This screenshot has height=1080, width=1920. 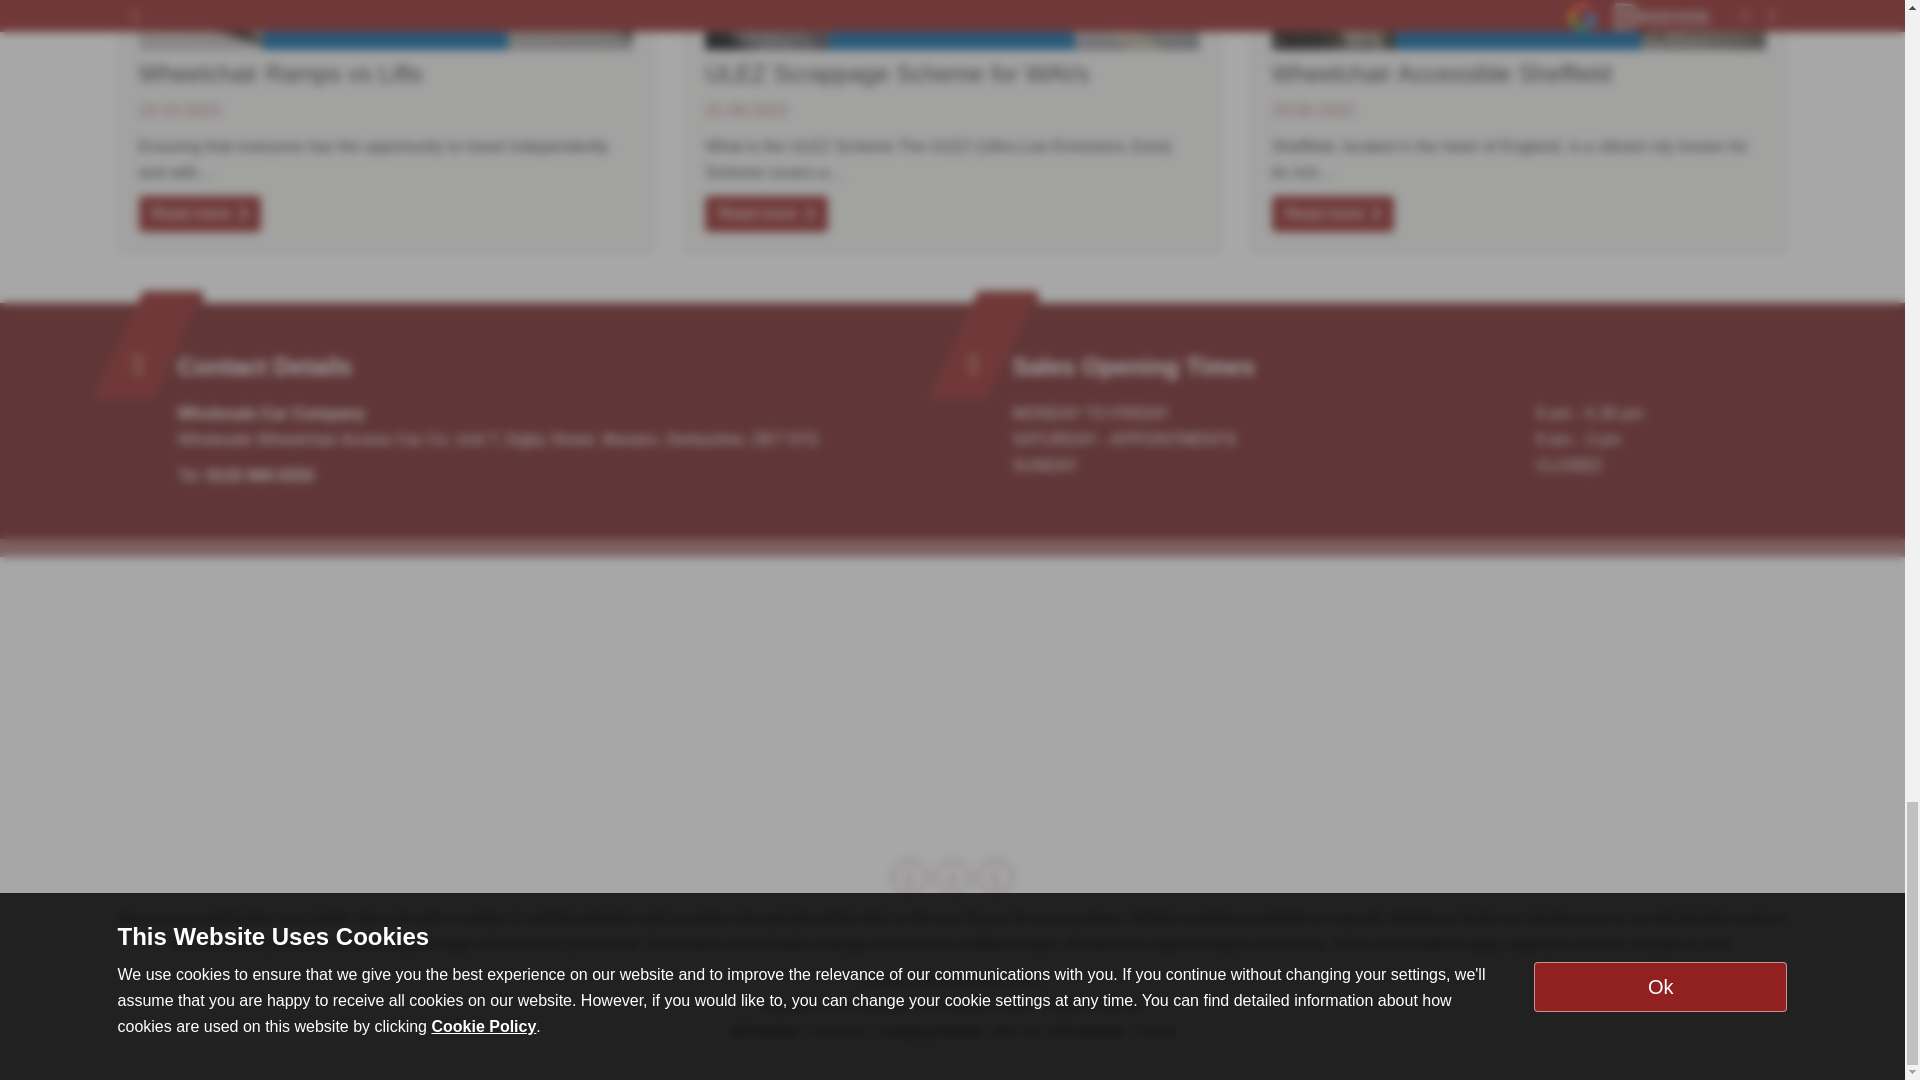 I want to click on ULEZ Scrappage Scheme for WAVs, so click(x=896, y=74).